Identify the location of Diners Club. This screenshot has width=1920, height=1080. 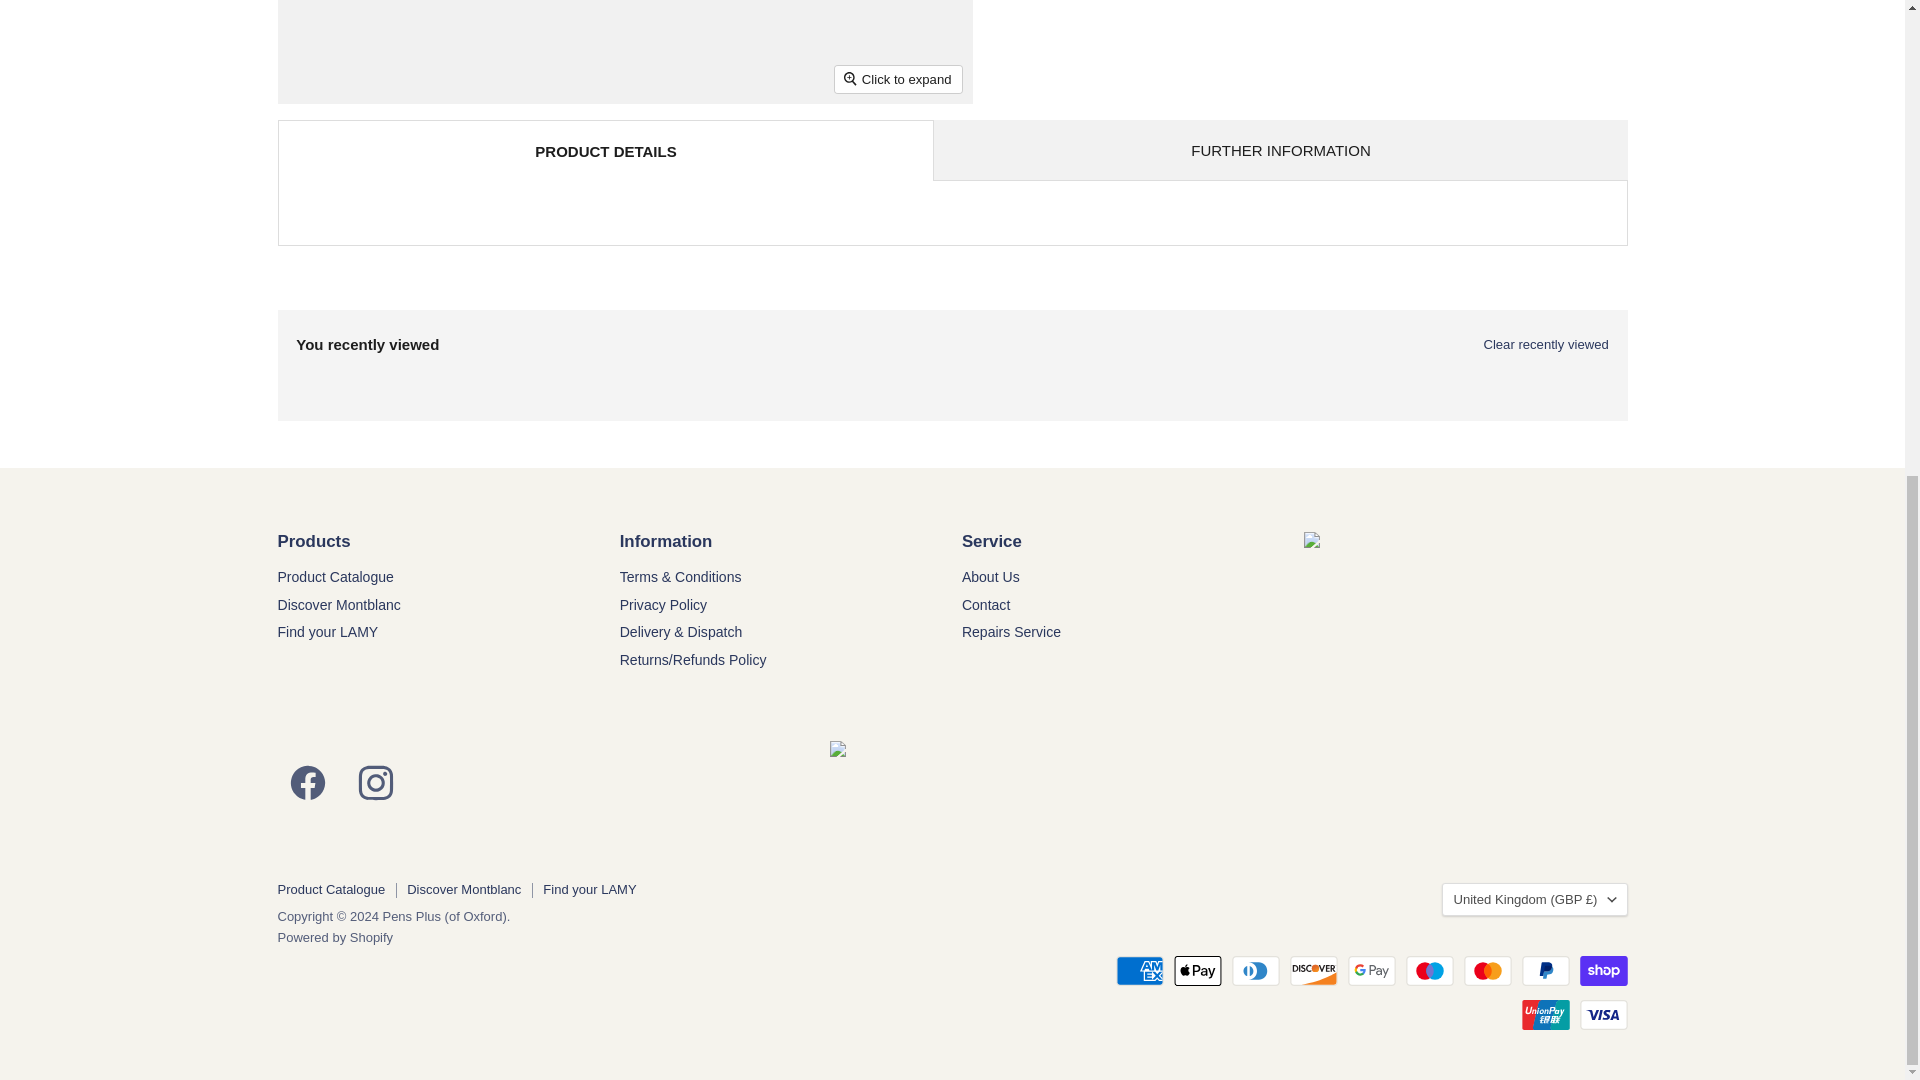
(1256, 970).